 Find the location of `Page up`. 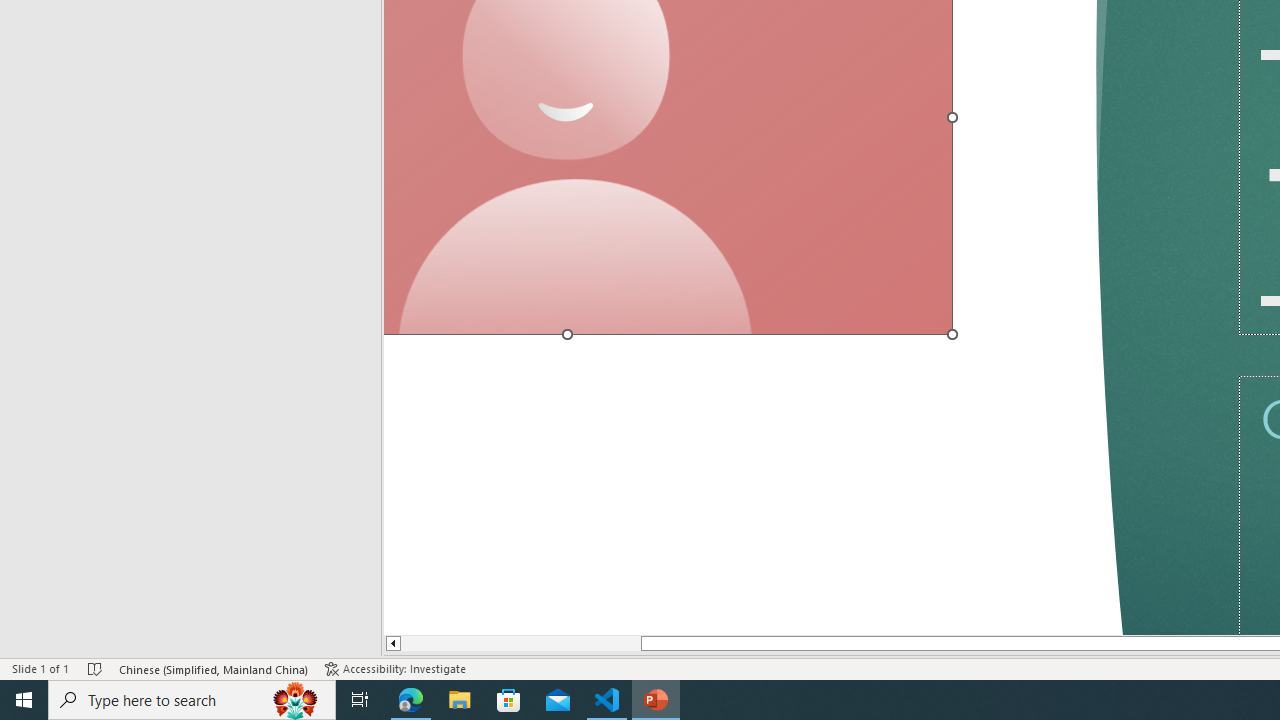

Page up is located at coordinates (514, 644).